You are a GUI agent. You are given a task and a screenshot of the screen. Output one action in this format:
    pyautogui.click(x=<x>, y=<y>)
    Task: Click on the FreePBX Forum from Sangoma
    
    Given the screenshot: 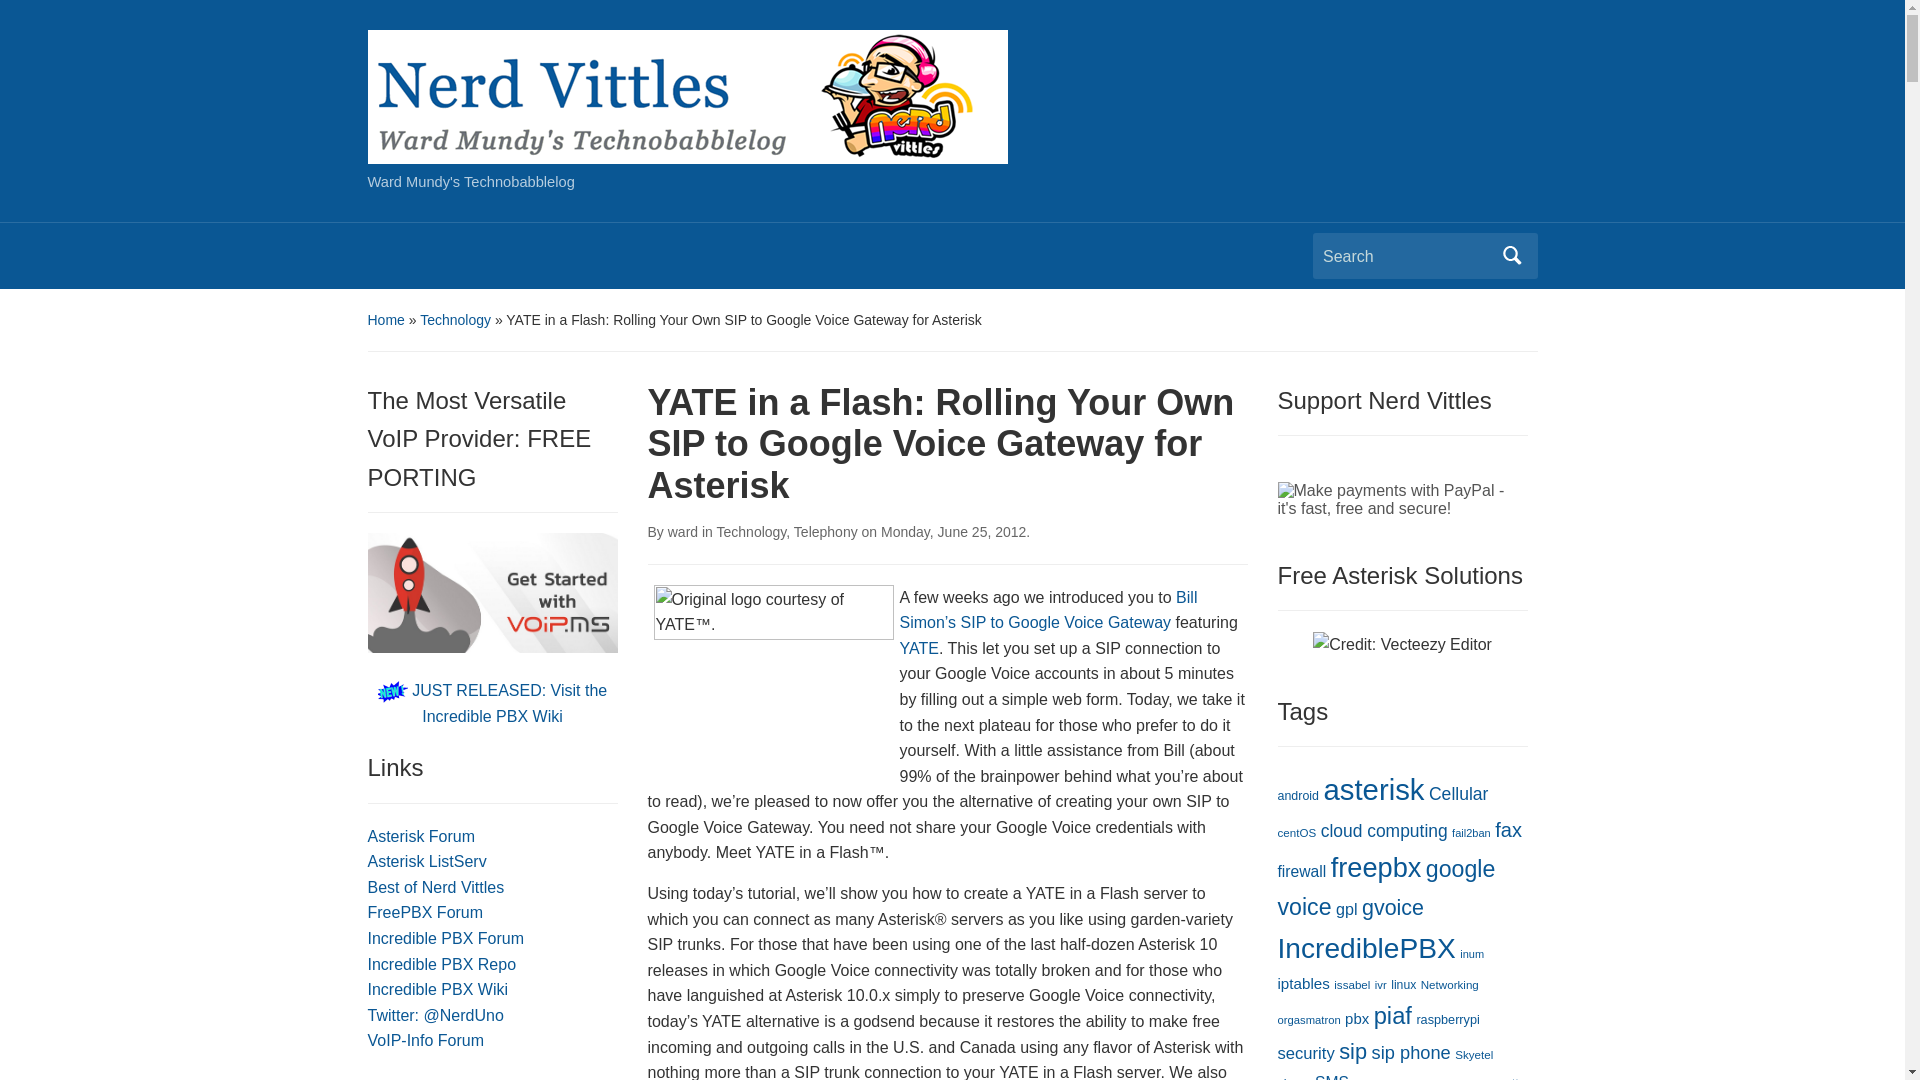 What is the action you would take?
    pyautogui.click(x=426, y=912)
    